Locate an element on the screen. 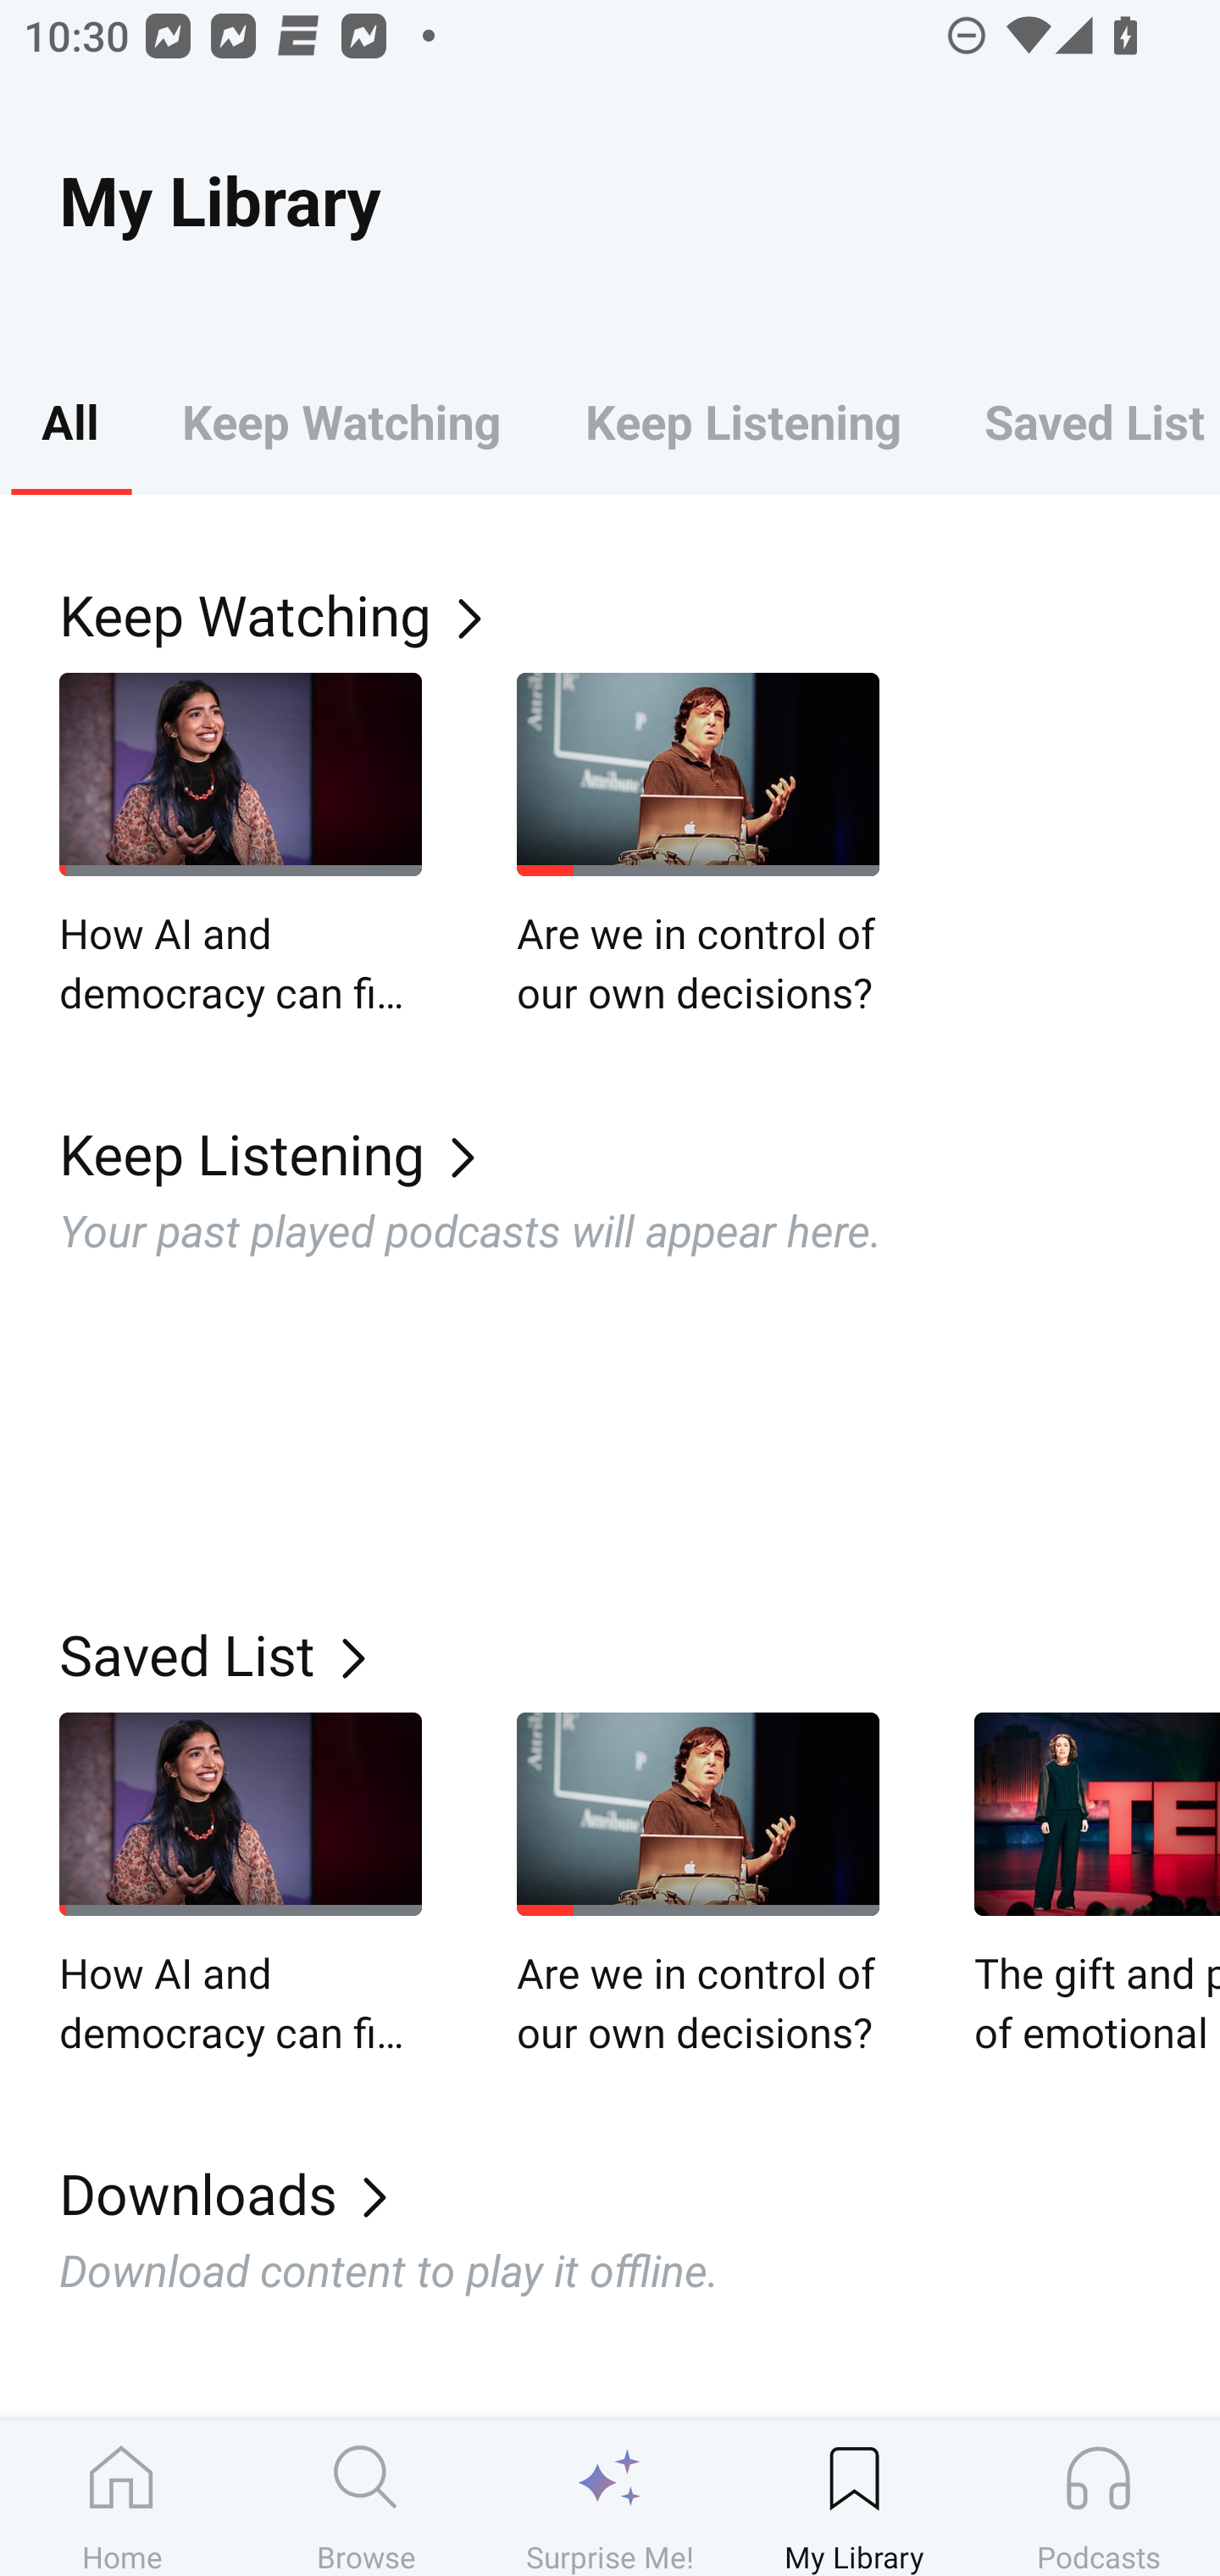 Image resolution: width=1220 pixels, height=2576 pixels. Browse is located at coordinates (366, 2497).